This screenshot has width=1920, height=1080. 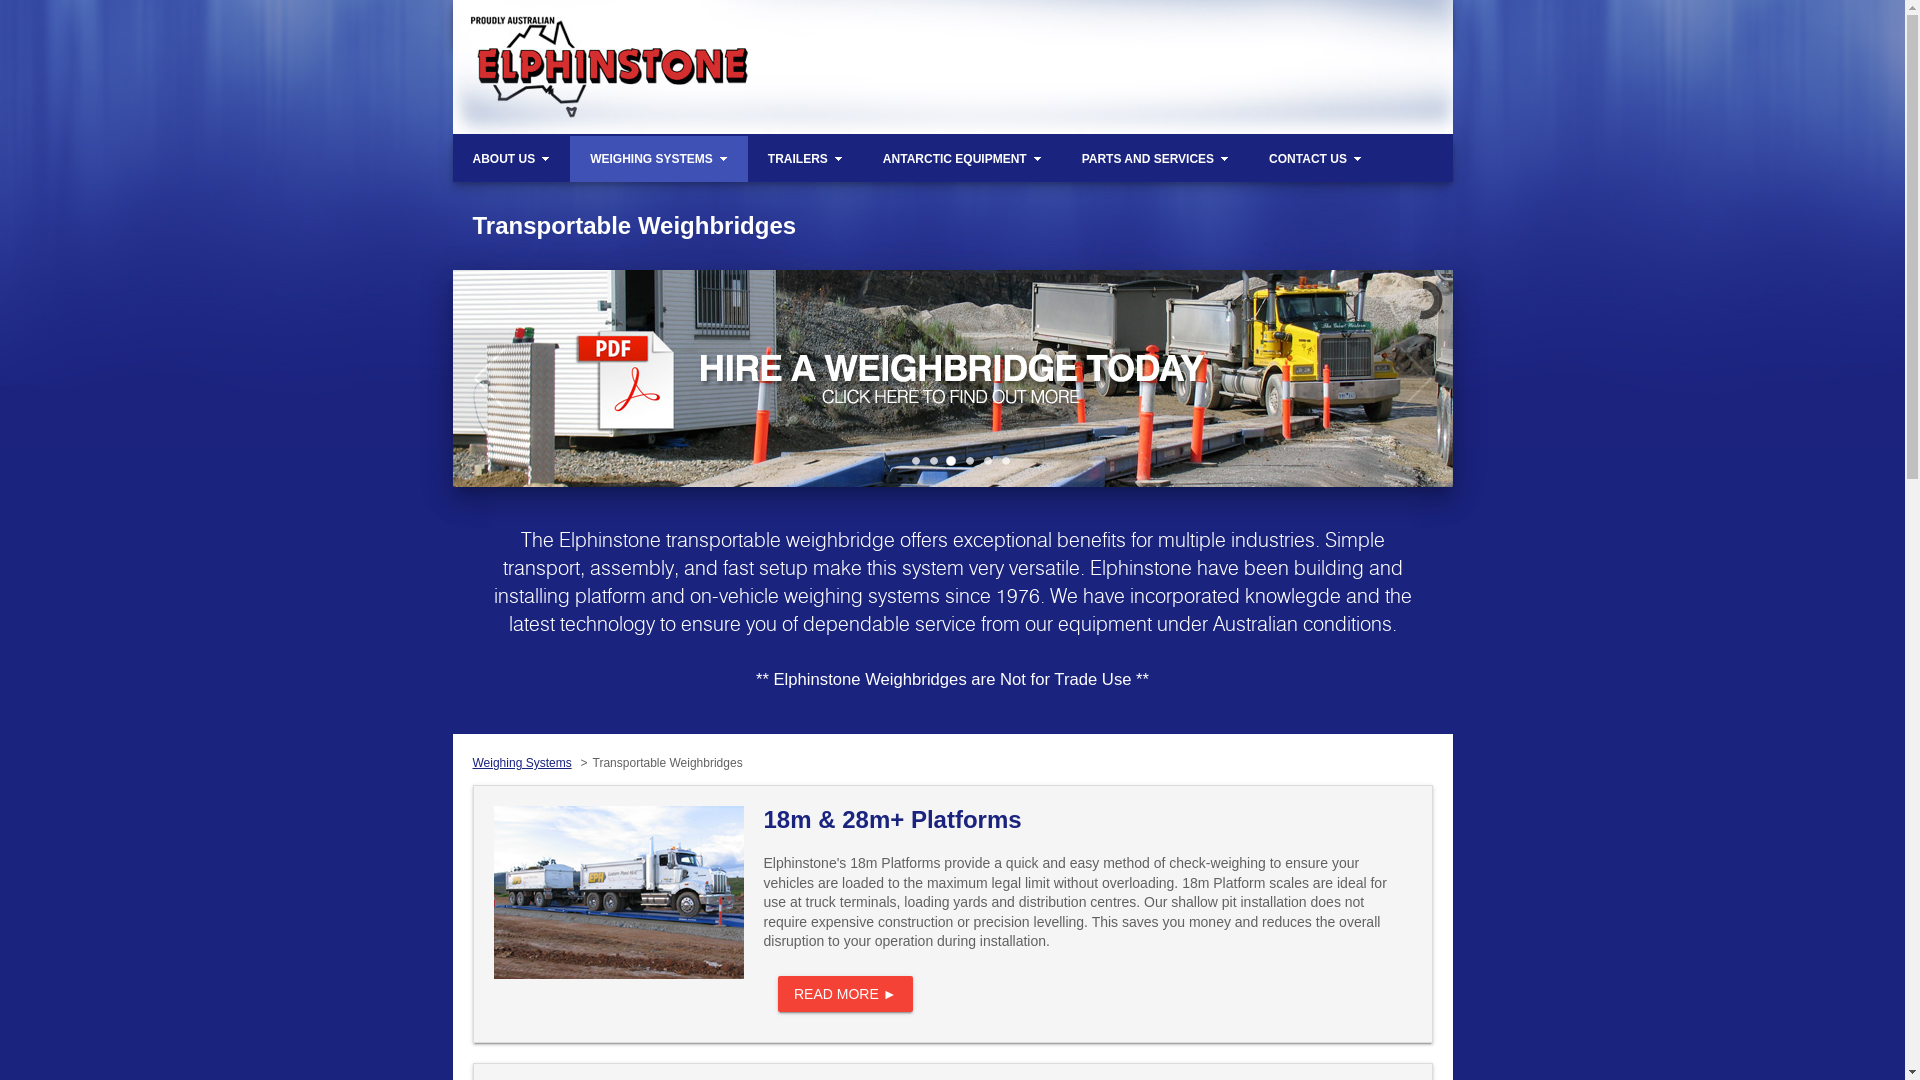 I want to click on ANTARCTIC EQUIPMENT, so click(x=962, y=23).